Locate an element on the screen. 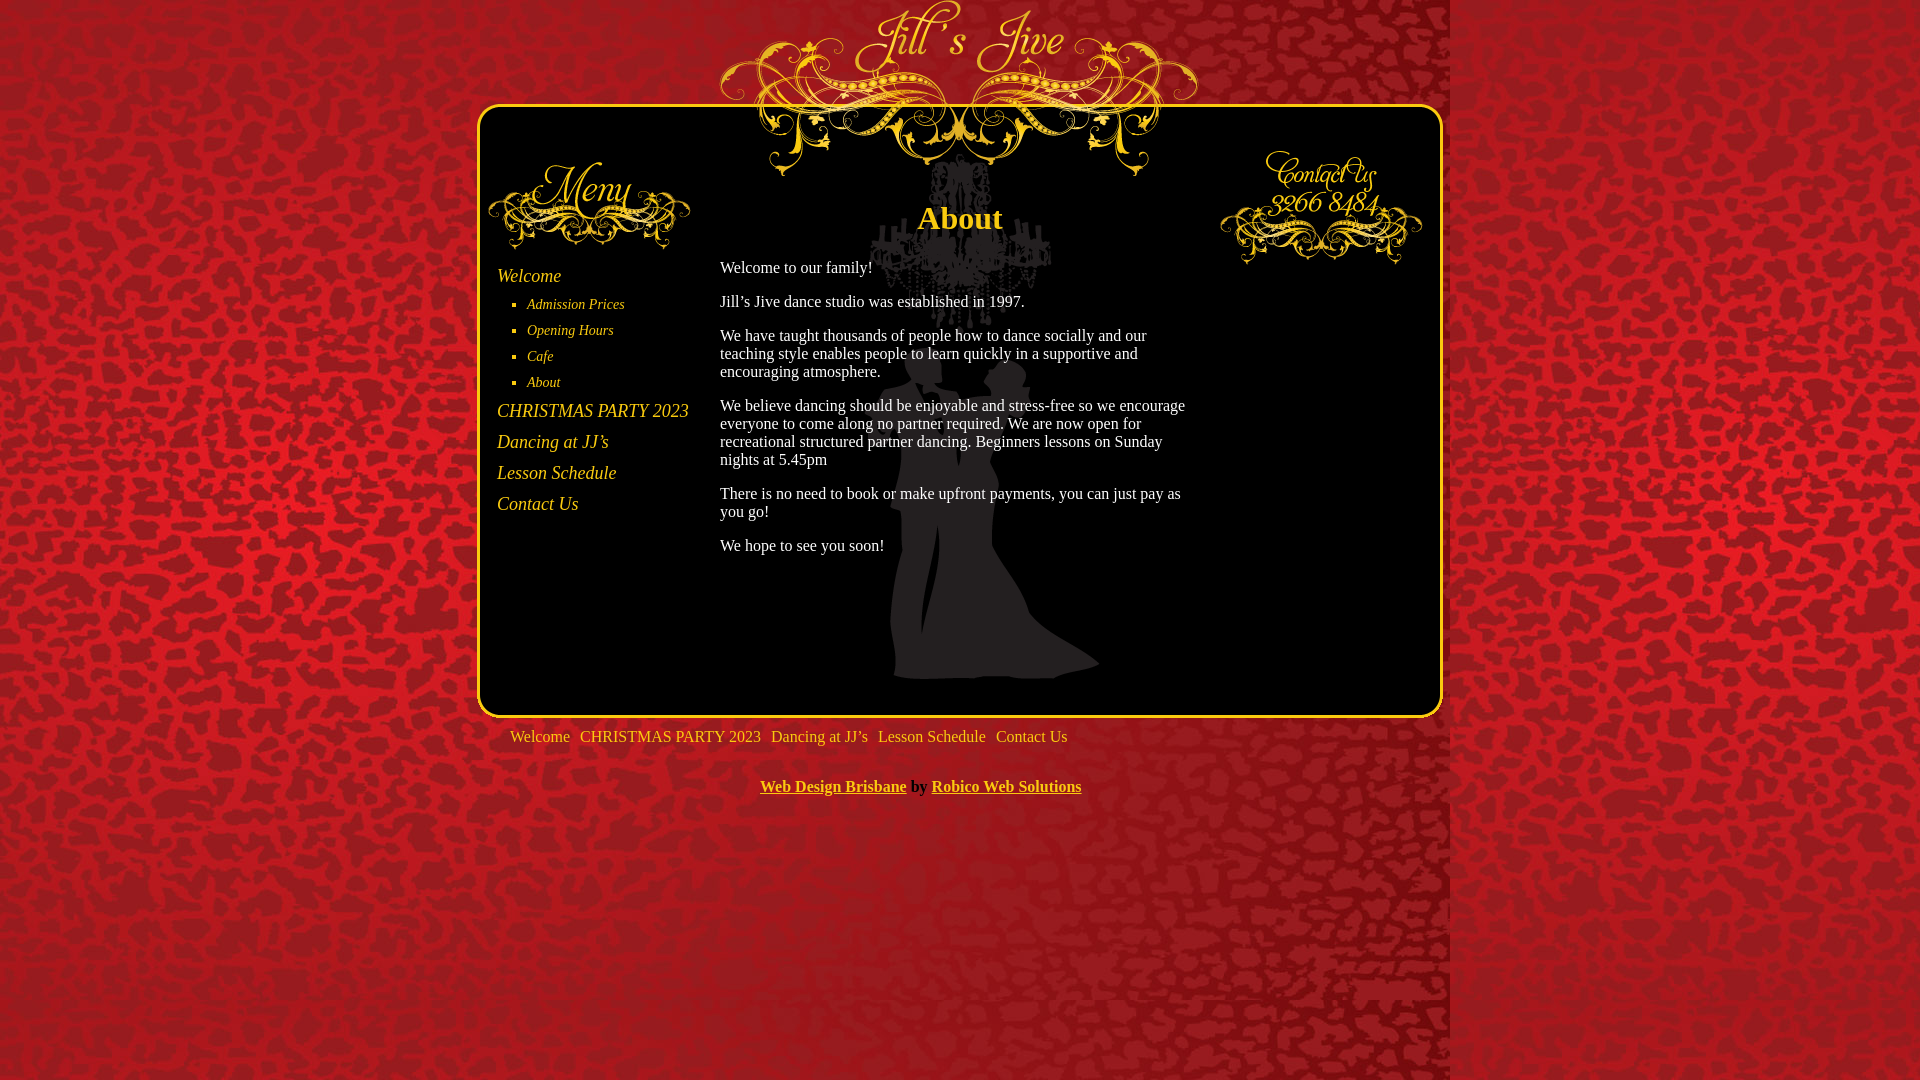 This screenshot has height=1080, width=1920. Cafe is located at coordinates (540, 356).